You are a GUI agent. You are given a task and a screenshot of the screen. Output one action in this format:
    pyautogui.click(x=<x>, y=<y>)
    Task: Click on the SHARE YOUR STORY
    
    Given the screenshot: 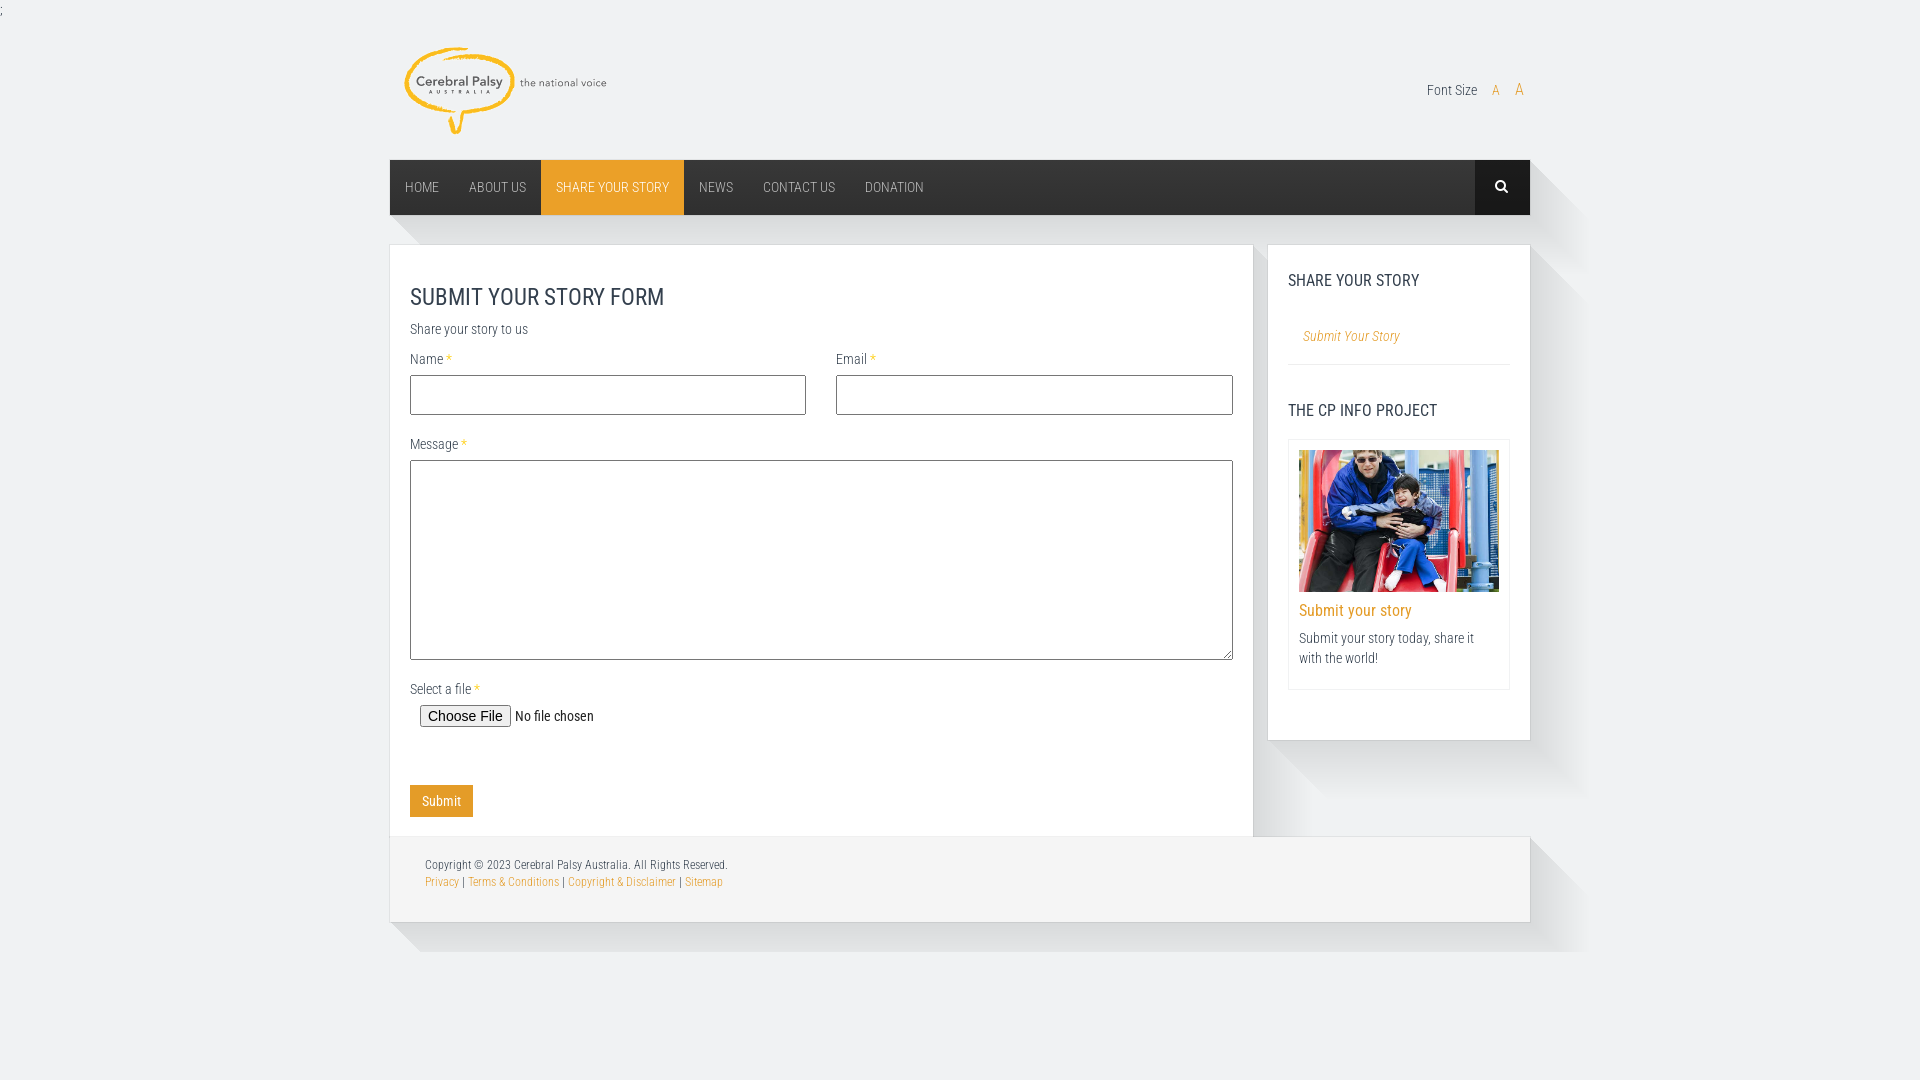 What is the action you would take?
    pyautogui.click(x=612, y=188)
    